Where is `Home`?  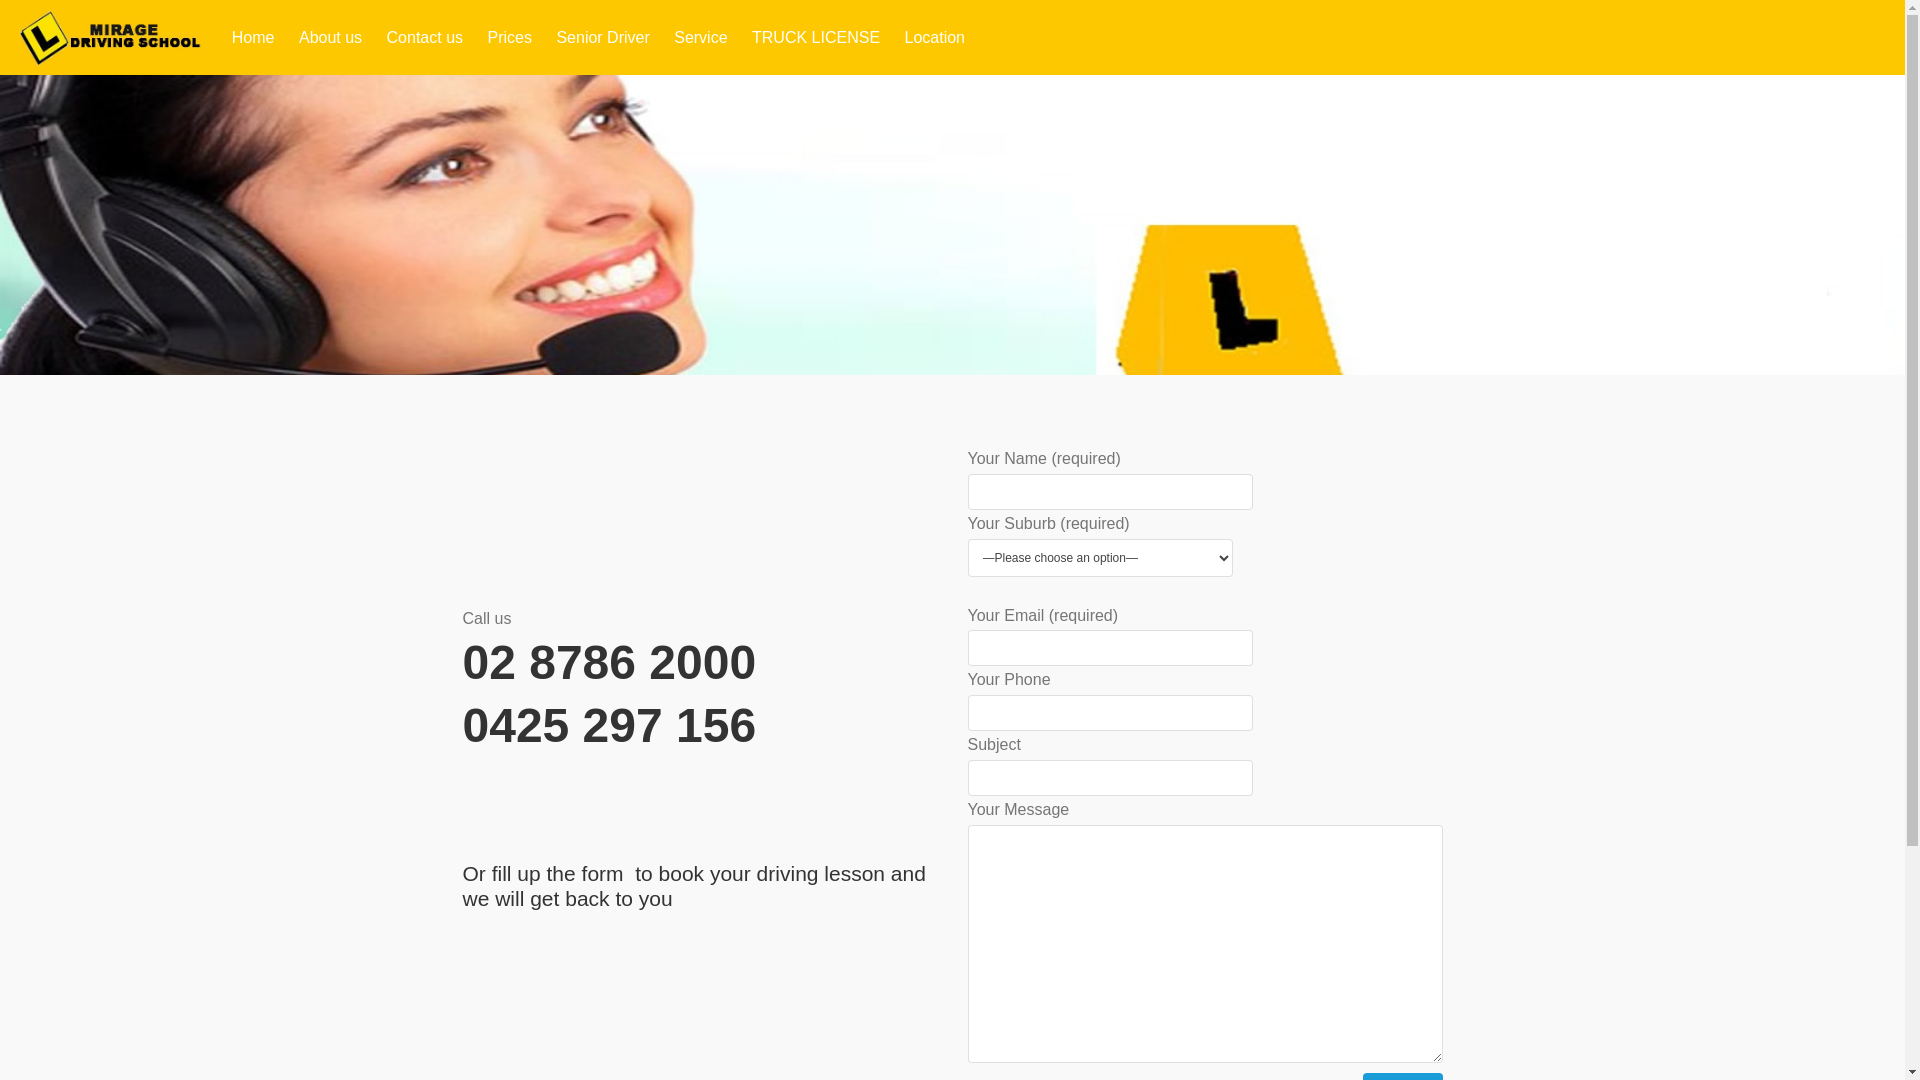
Home is located at coordinates (254, 38).